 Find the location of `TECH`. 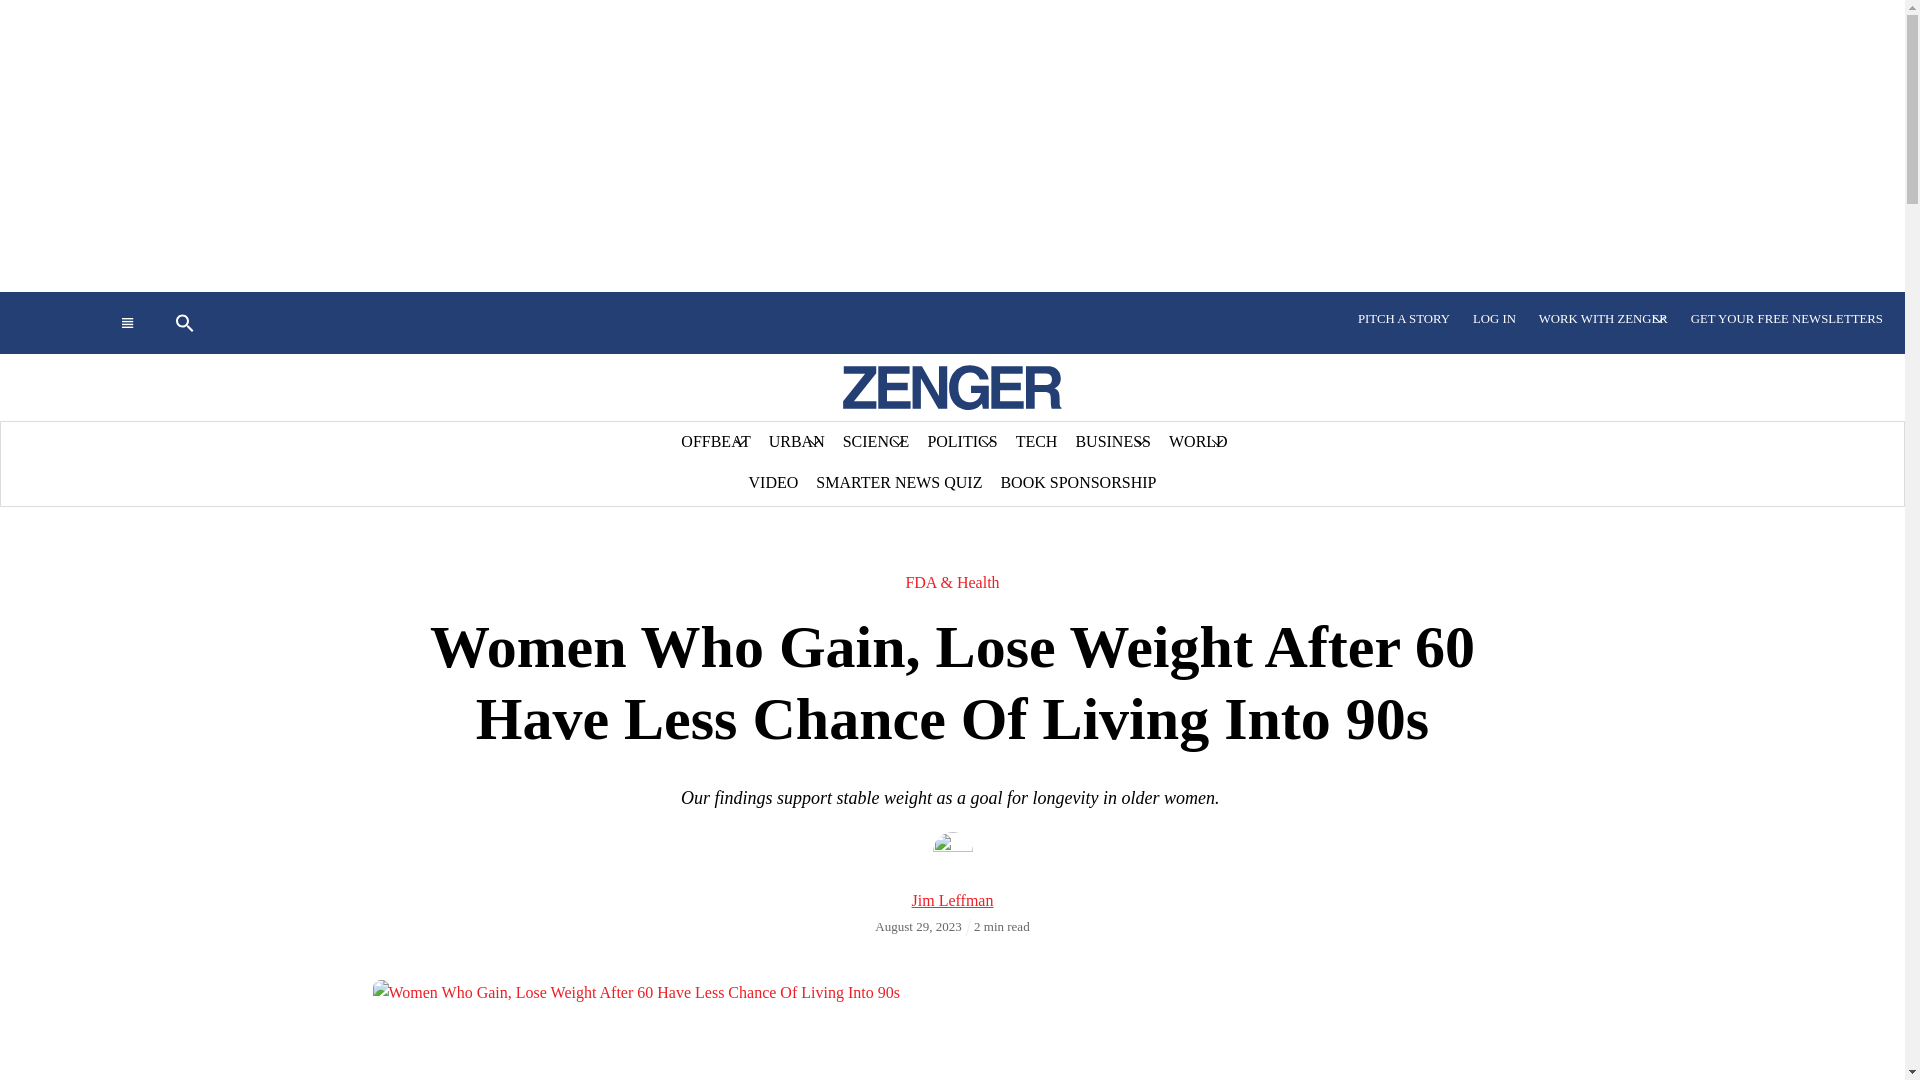

TECH is located at coordinates (1036, 442).